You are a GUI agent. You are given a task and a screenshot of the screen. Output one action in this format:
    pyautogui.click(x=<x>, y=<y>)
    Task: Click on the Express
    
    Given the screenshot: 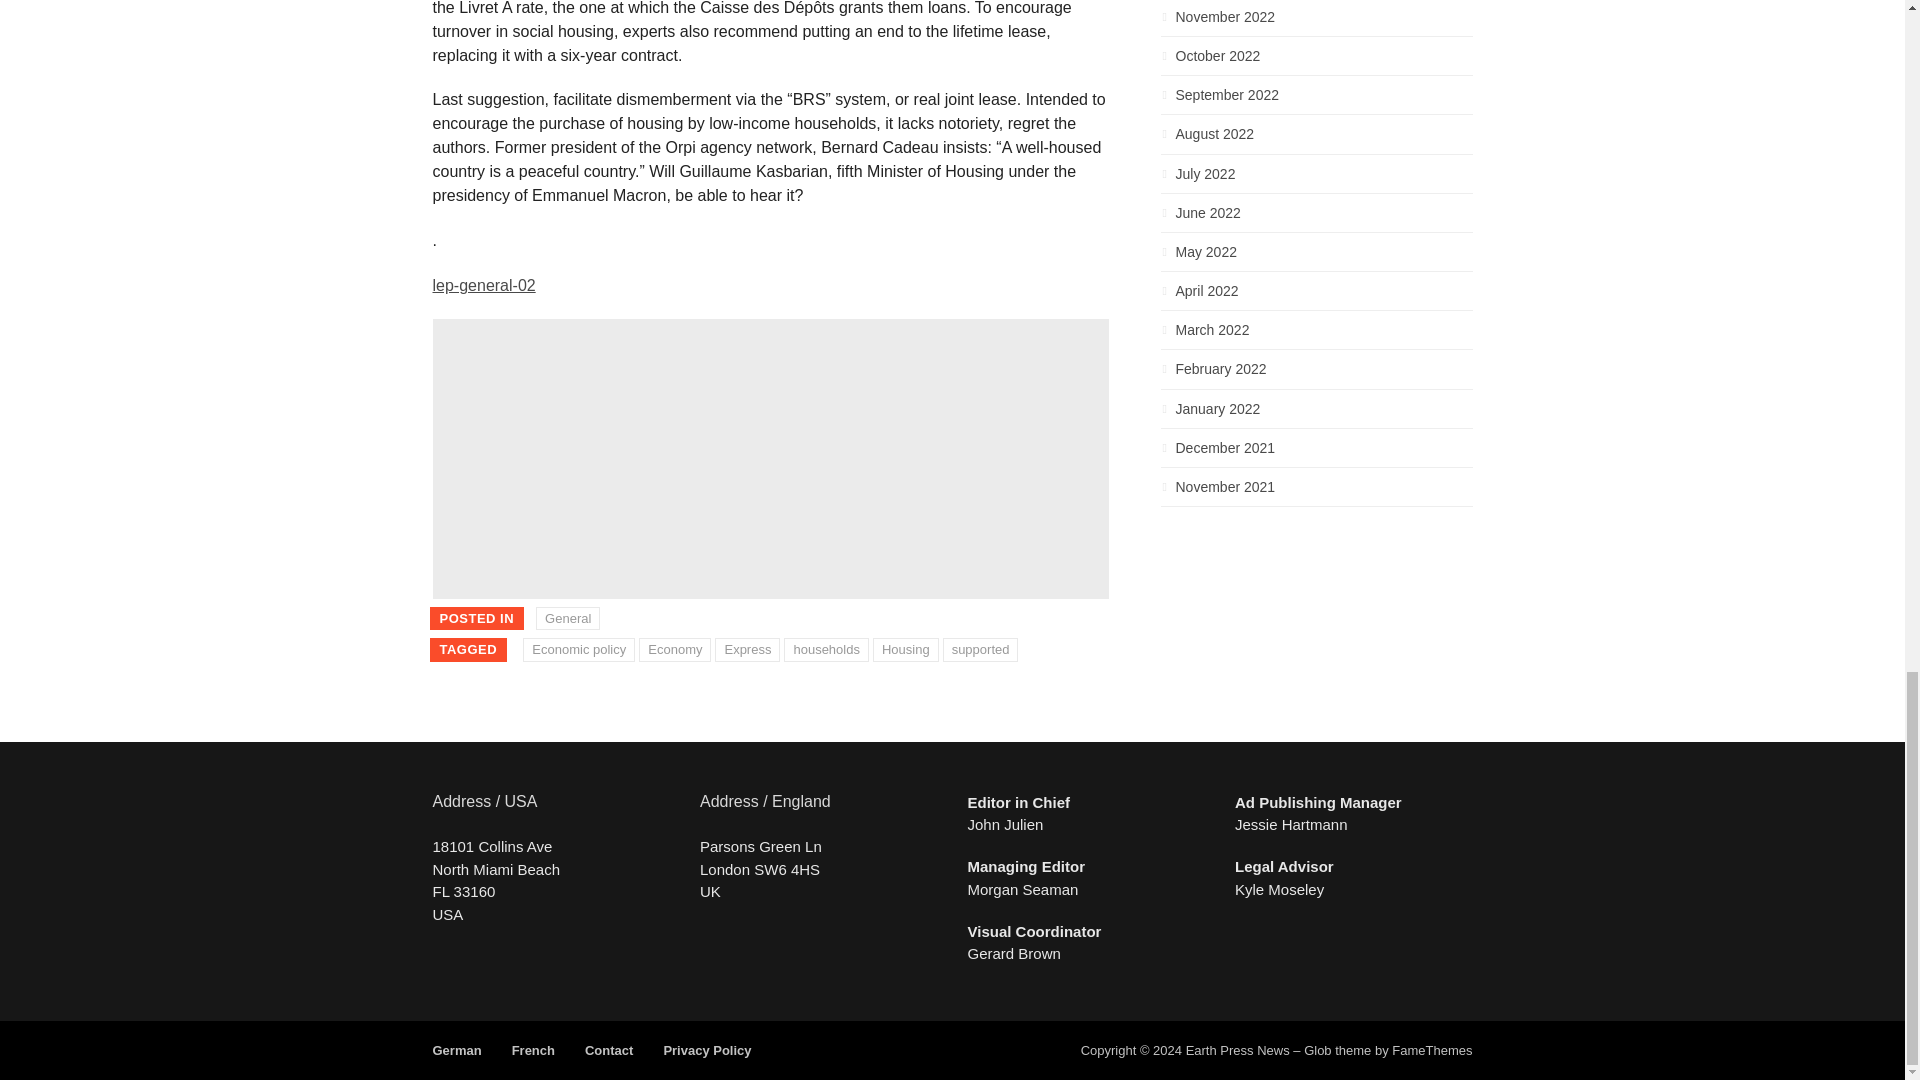 What is the action you would take?
    pyautogui.click(x=746, y=650)
    